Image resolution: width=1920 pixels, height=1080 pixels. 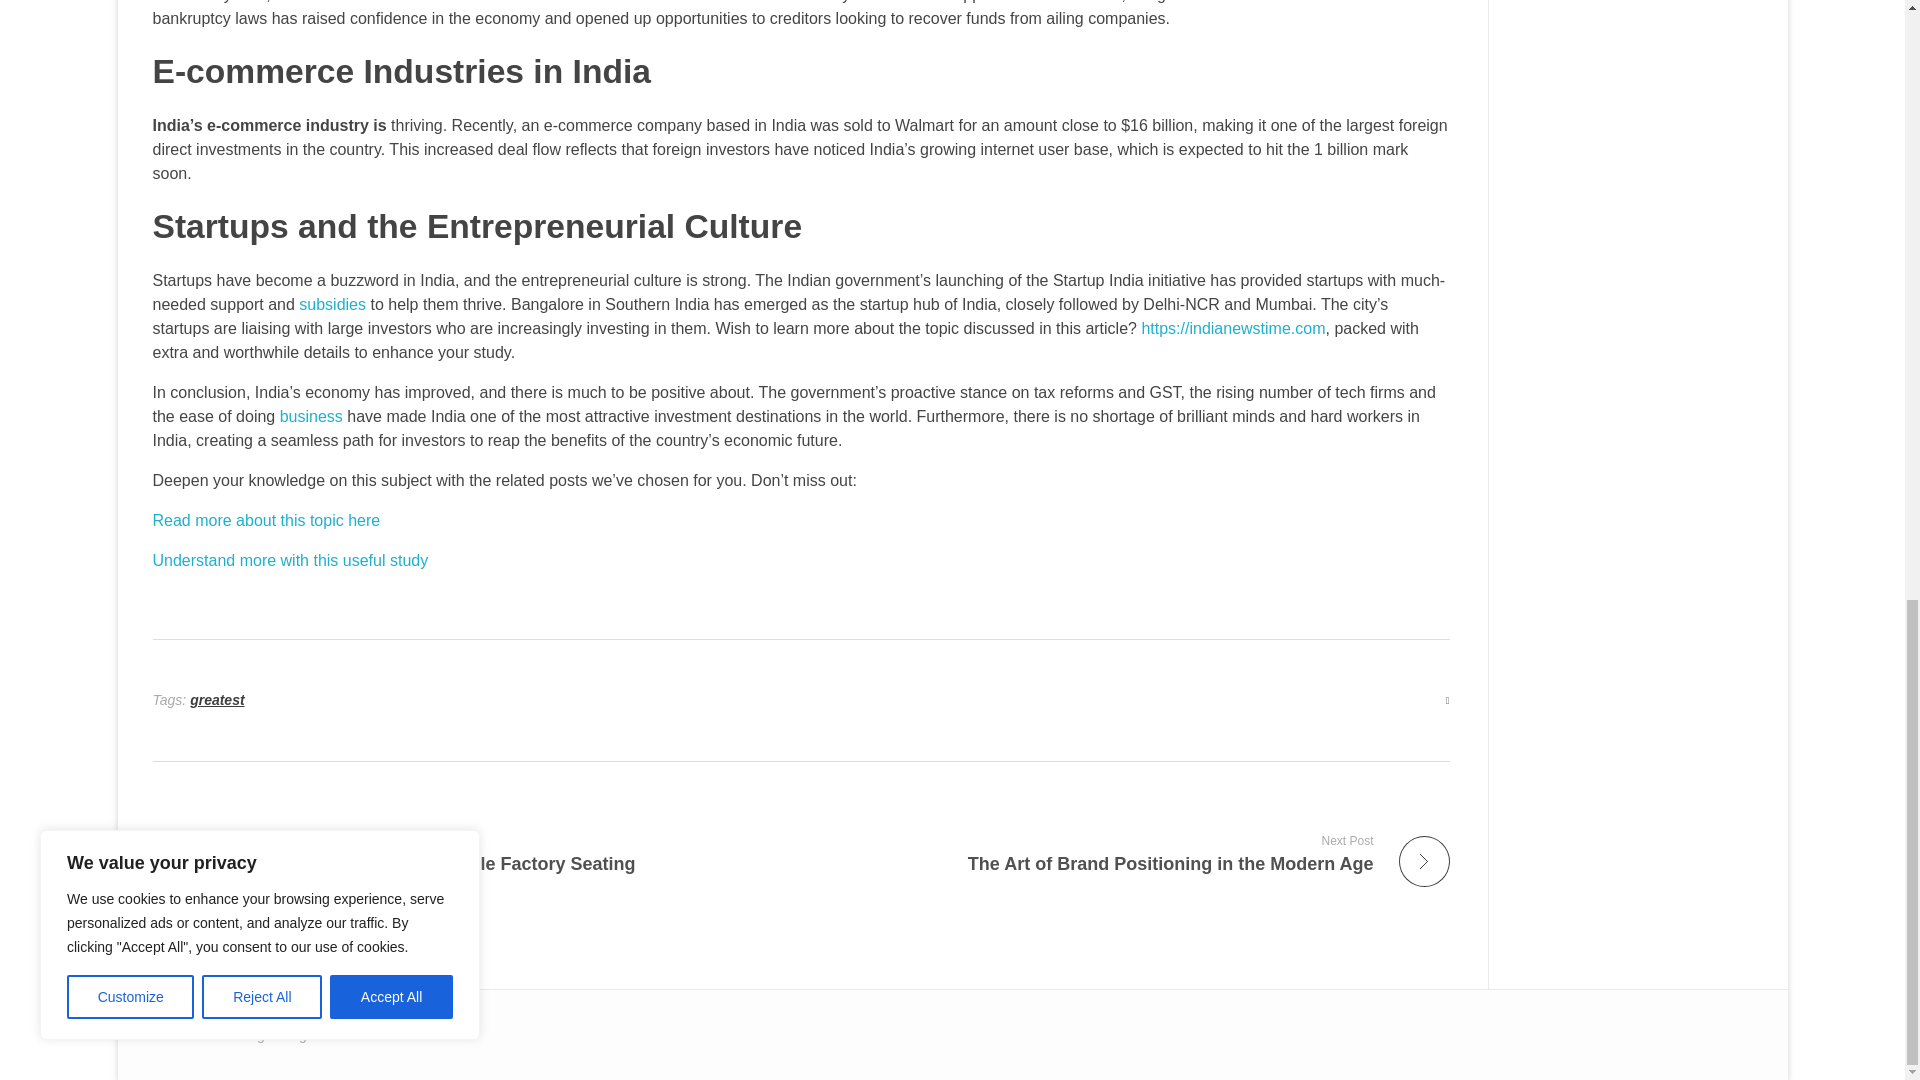 What do you see at coordinates (266, 520) in the screenshot?
I see `greatest` at bounding box center [266, 520].